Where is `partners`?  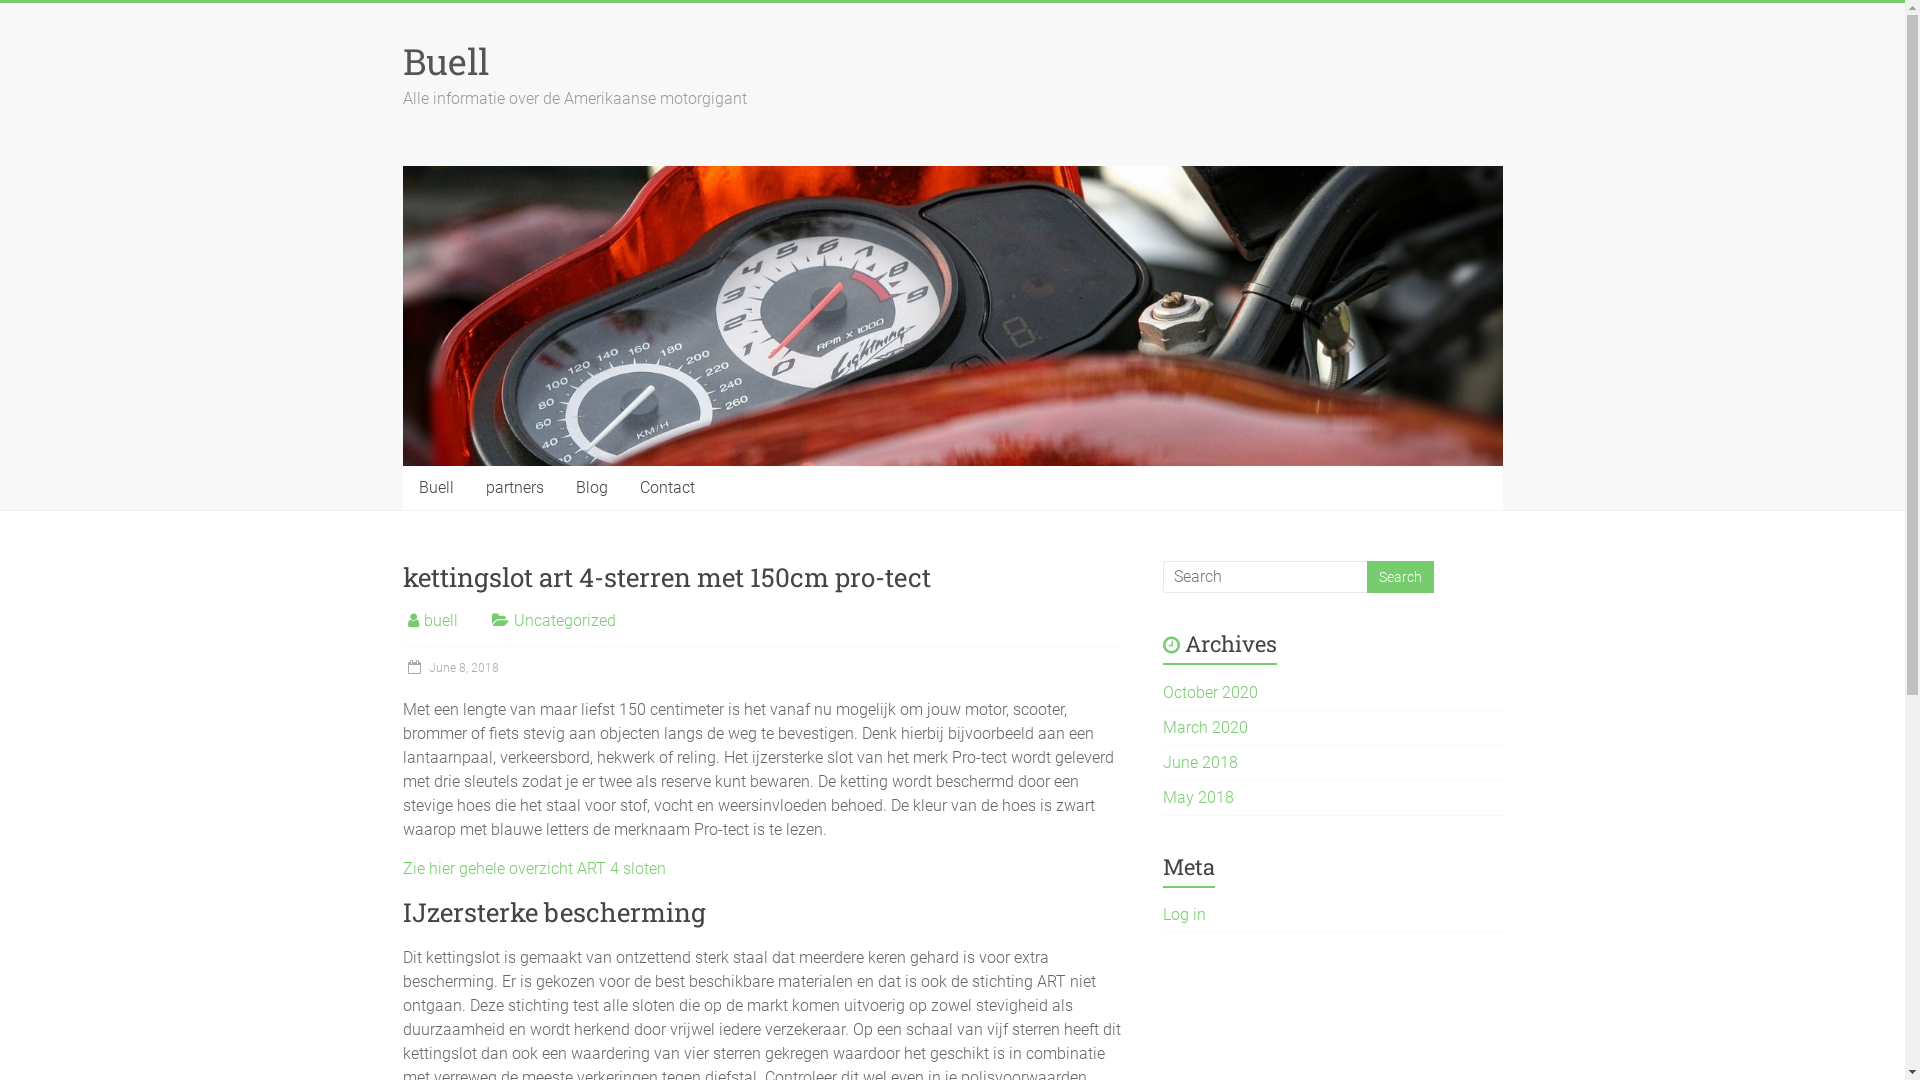
partners is located at coordinates (515, 488).